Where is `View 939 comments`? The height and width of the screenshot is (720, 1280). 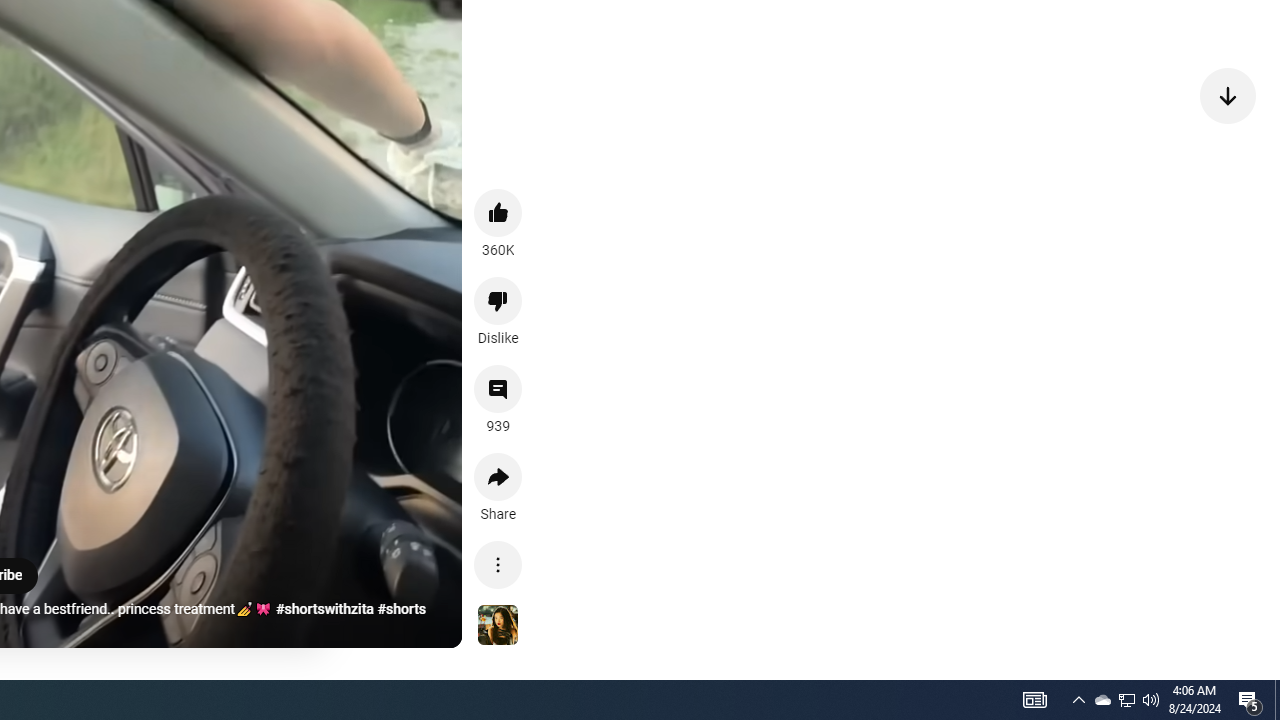 View 939 comments is located at coordinates (498, 389).